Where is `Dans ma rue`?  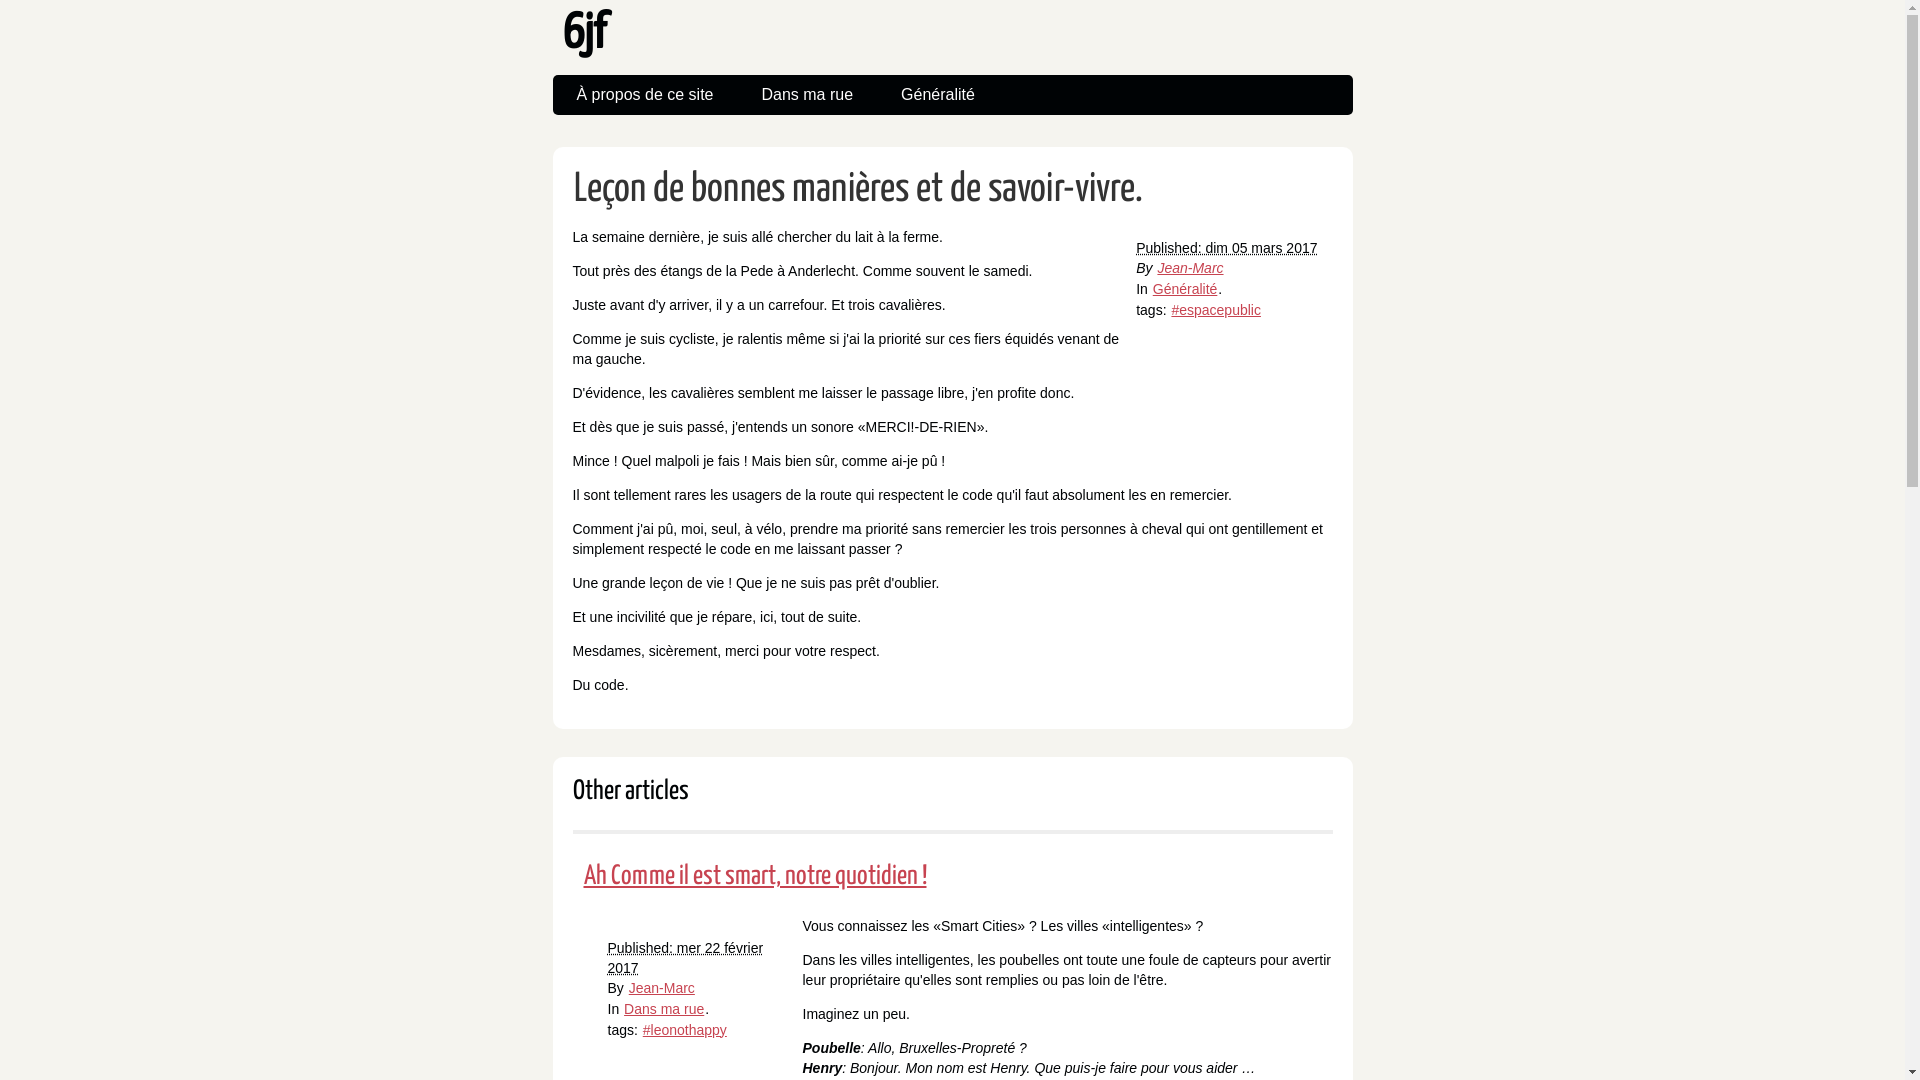 Dans ma rue is located at coordinates (664, 1009).